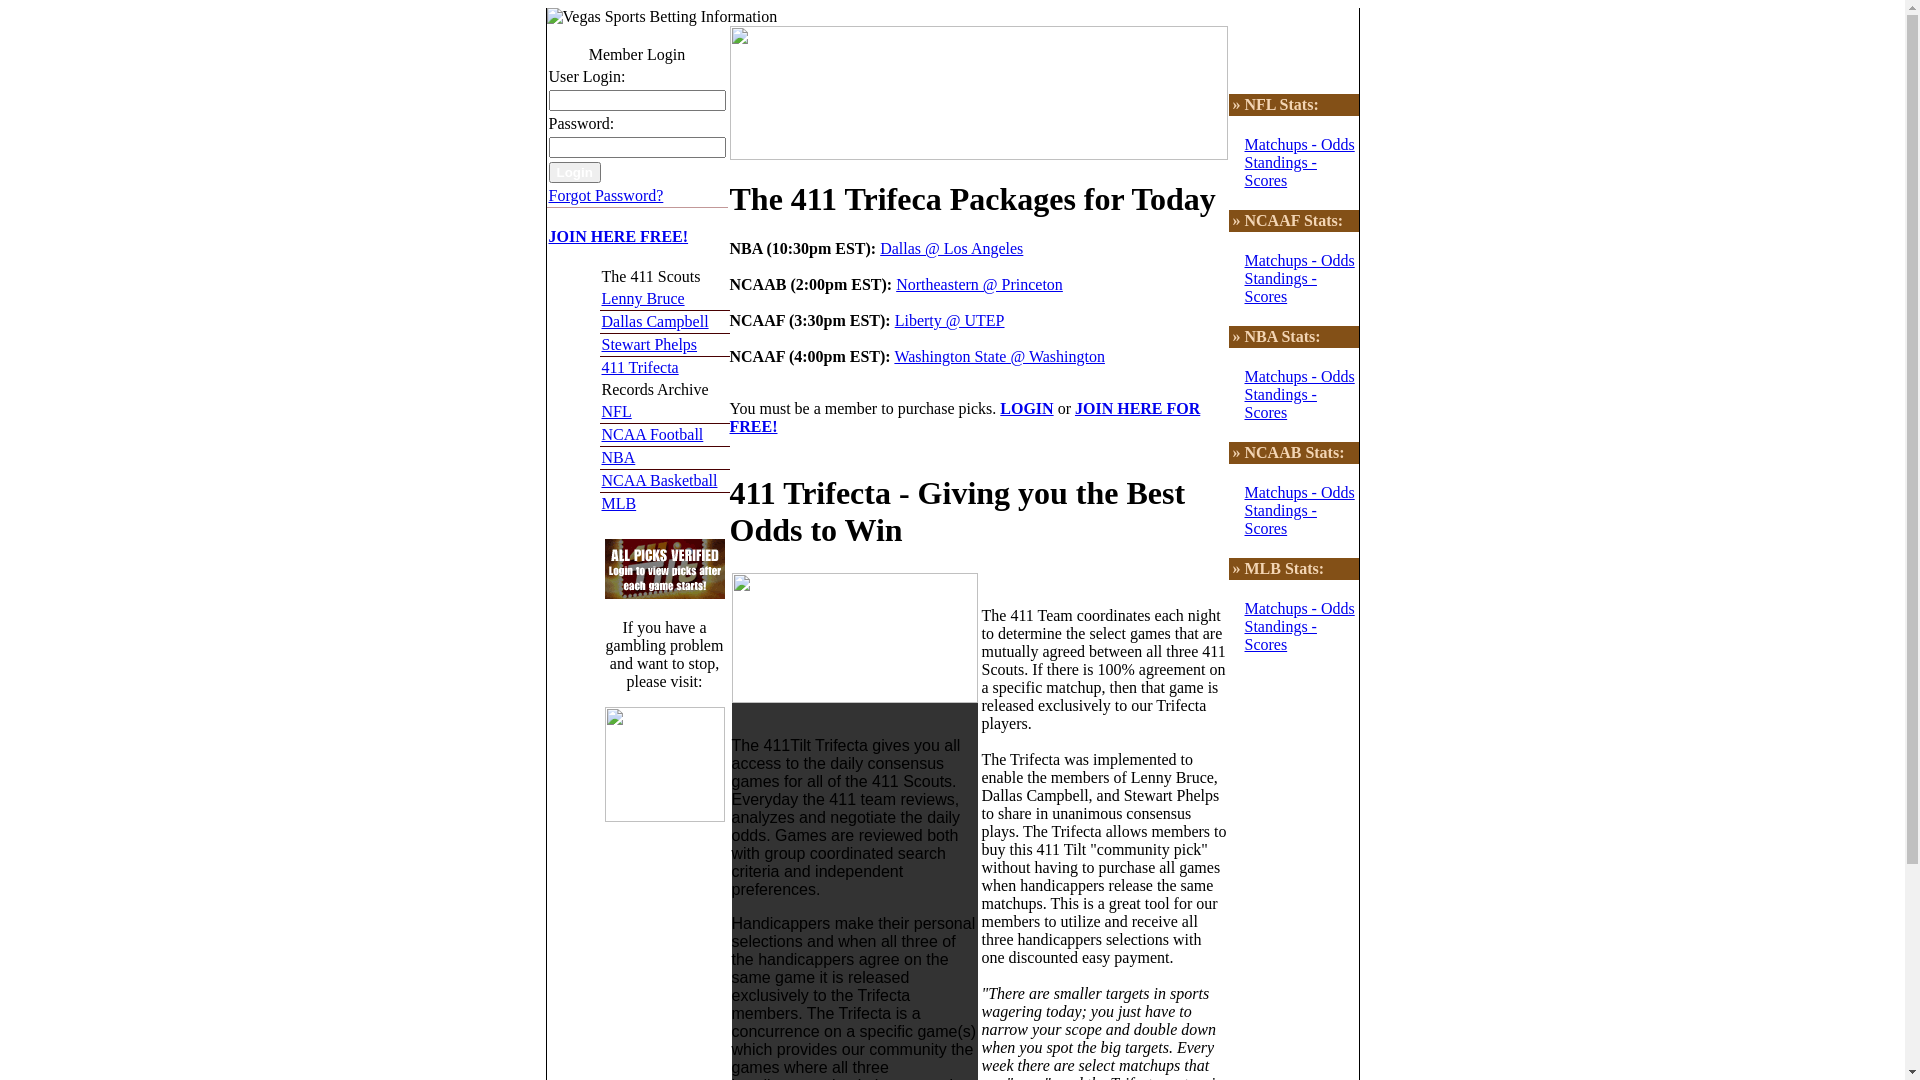 Image resolution: width=1920 pixels, height=1080 pixels. I want to click on NBA, so click(619, 458).